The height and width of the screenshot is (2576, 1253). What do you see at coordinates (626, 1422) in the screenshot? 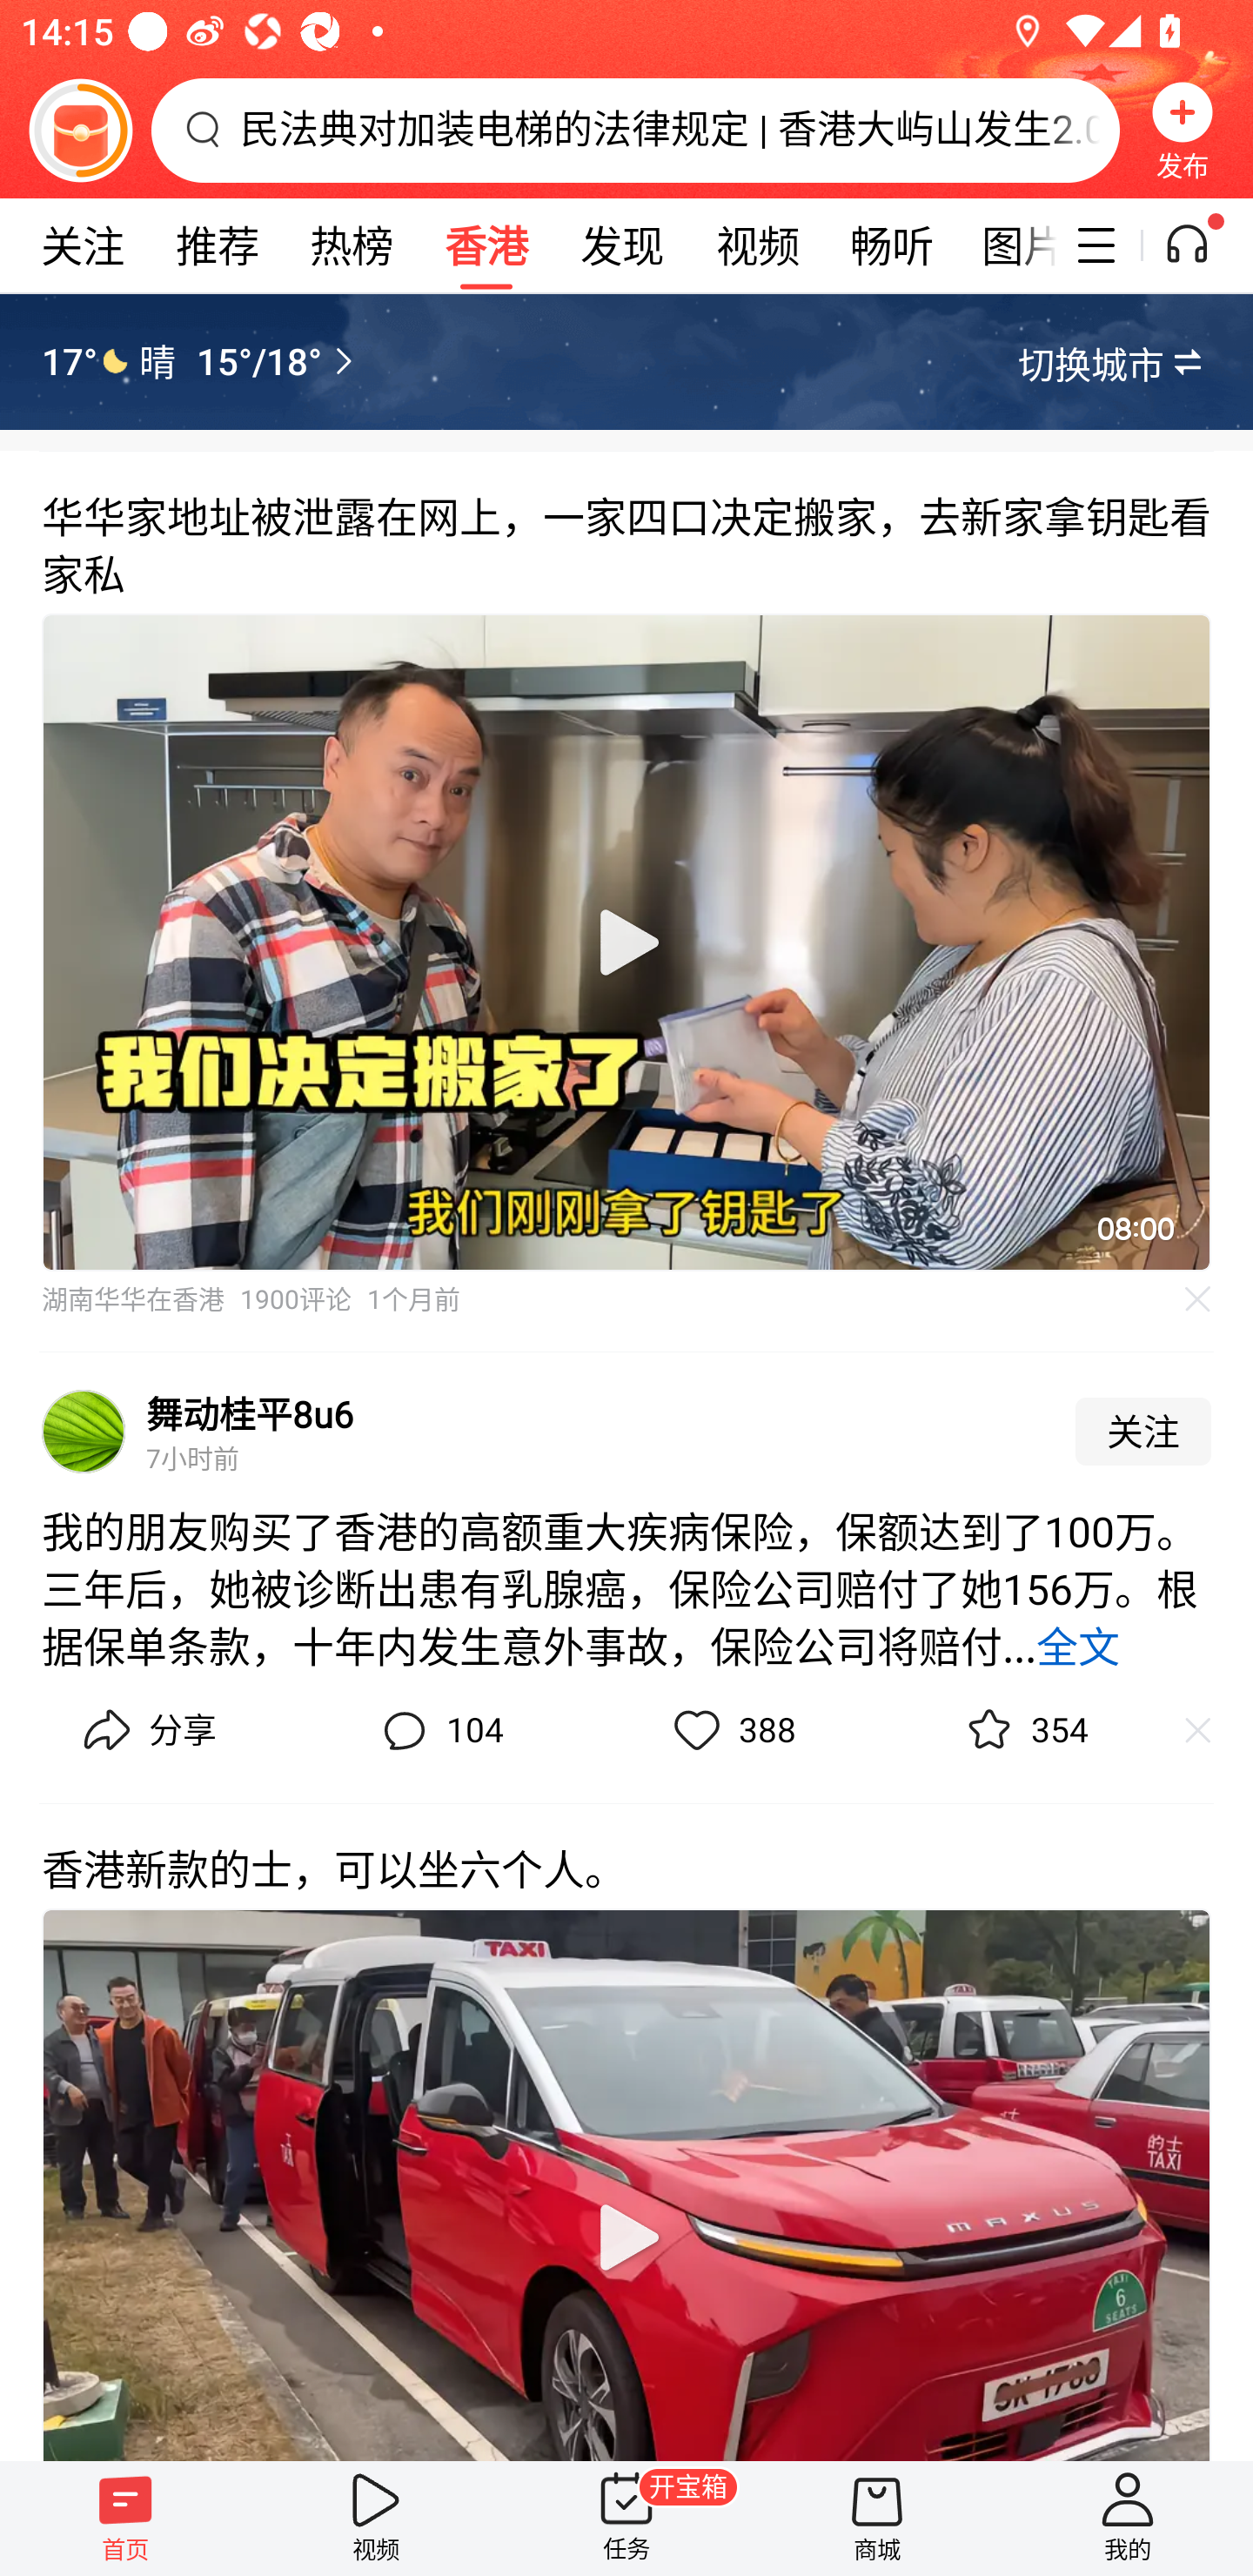
I see `舞动桂平8u6头像 舞动桂平8u6,,,,7小时前 舞动桂平8u6 7小时前 关注 关注` at bounding box center [626, 1422].